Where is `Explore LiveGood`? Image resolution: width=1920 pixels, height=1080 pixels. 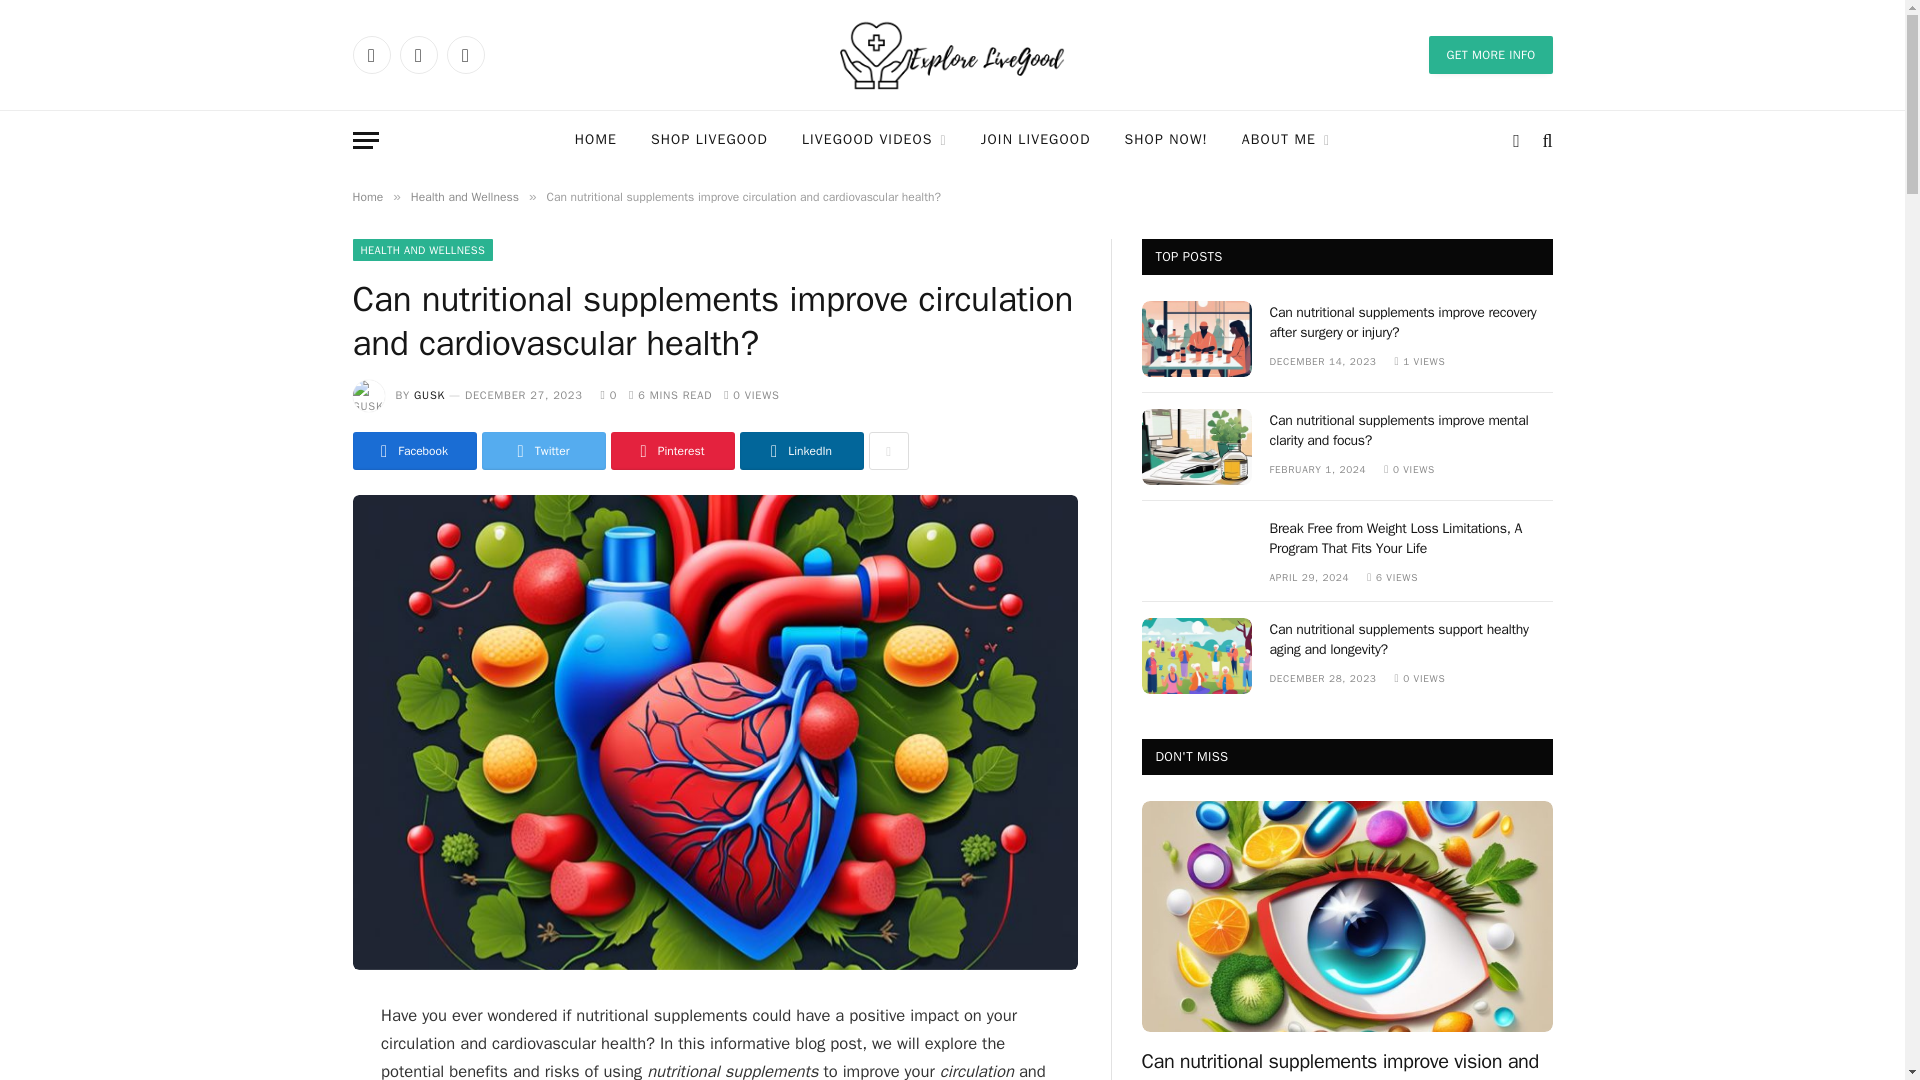 Explore LiveGood is located at coordinates (952, 55).